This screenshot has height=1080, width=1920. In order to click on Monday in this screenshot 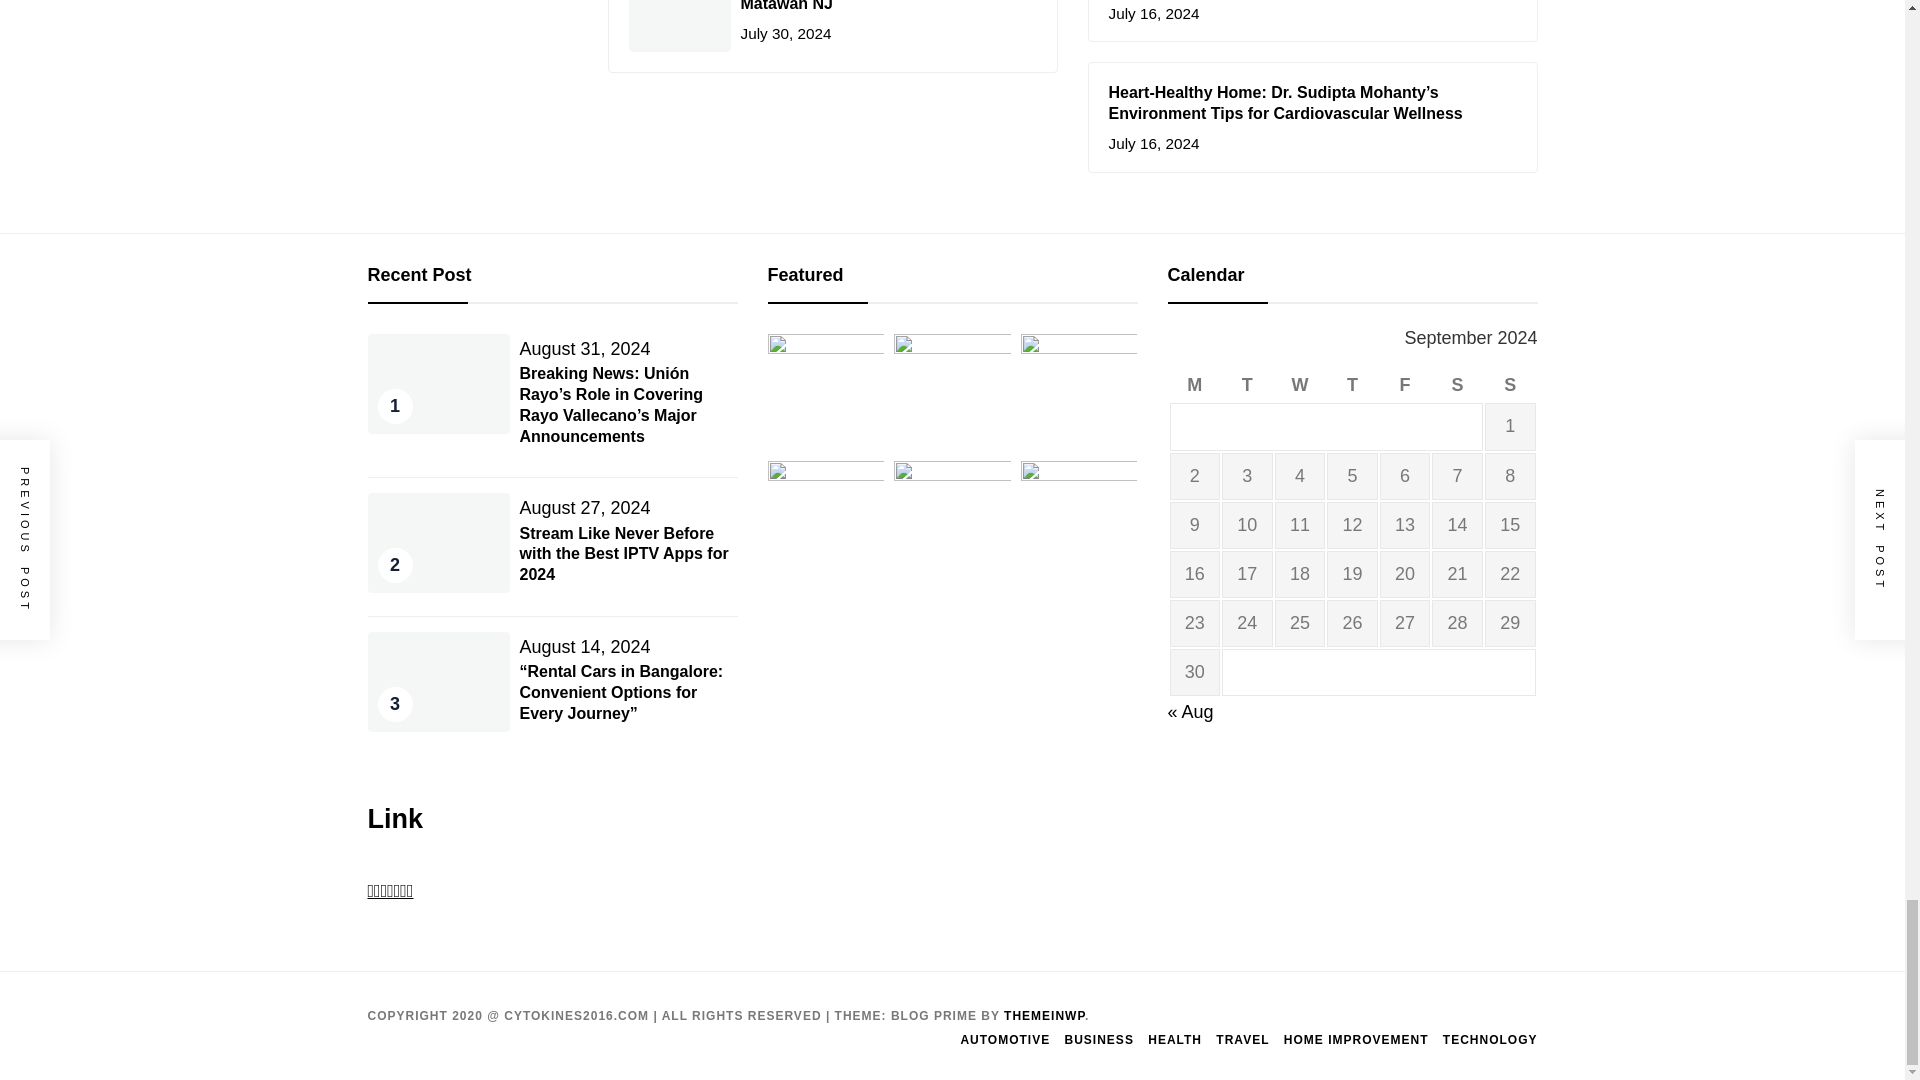, I will do `click(1195, 385)`.